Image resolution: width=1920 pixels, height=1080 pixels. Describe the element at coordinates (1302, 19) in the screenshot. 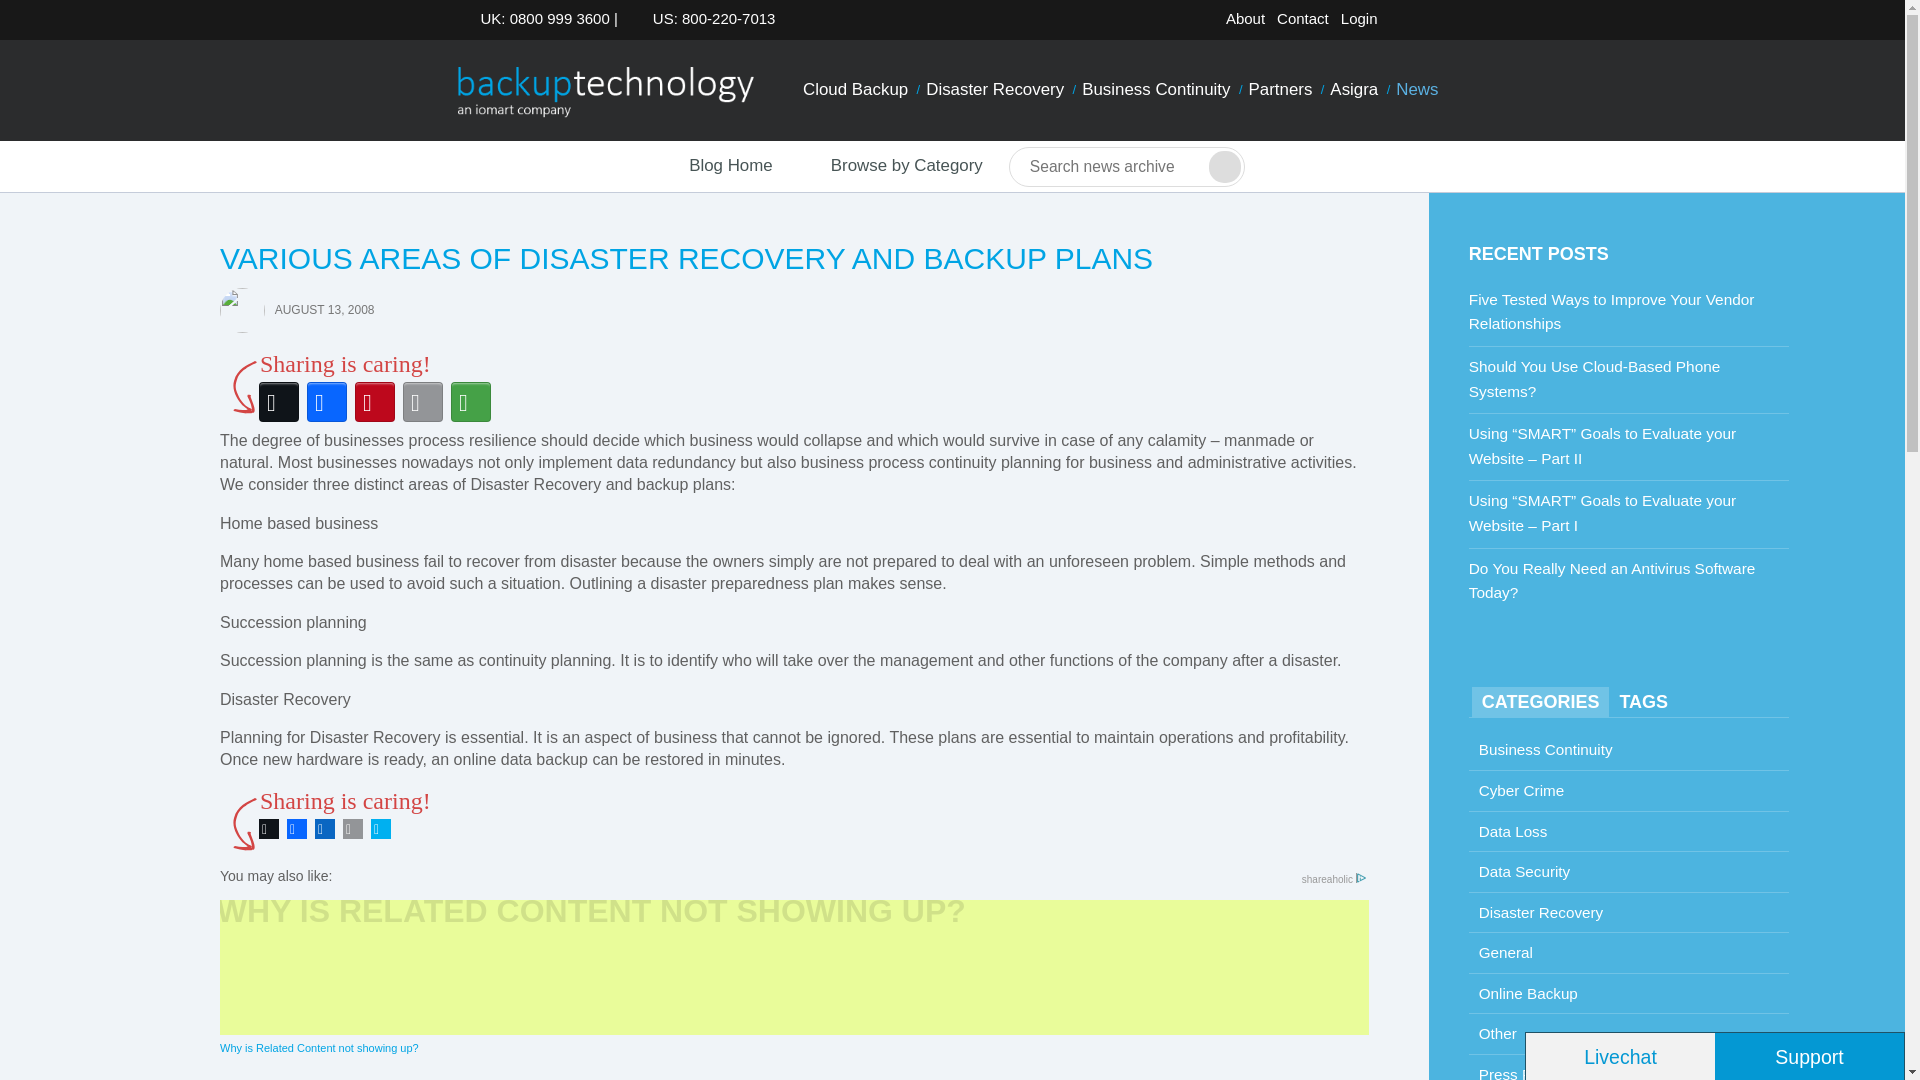

I see `Contact` at that location.